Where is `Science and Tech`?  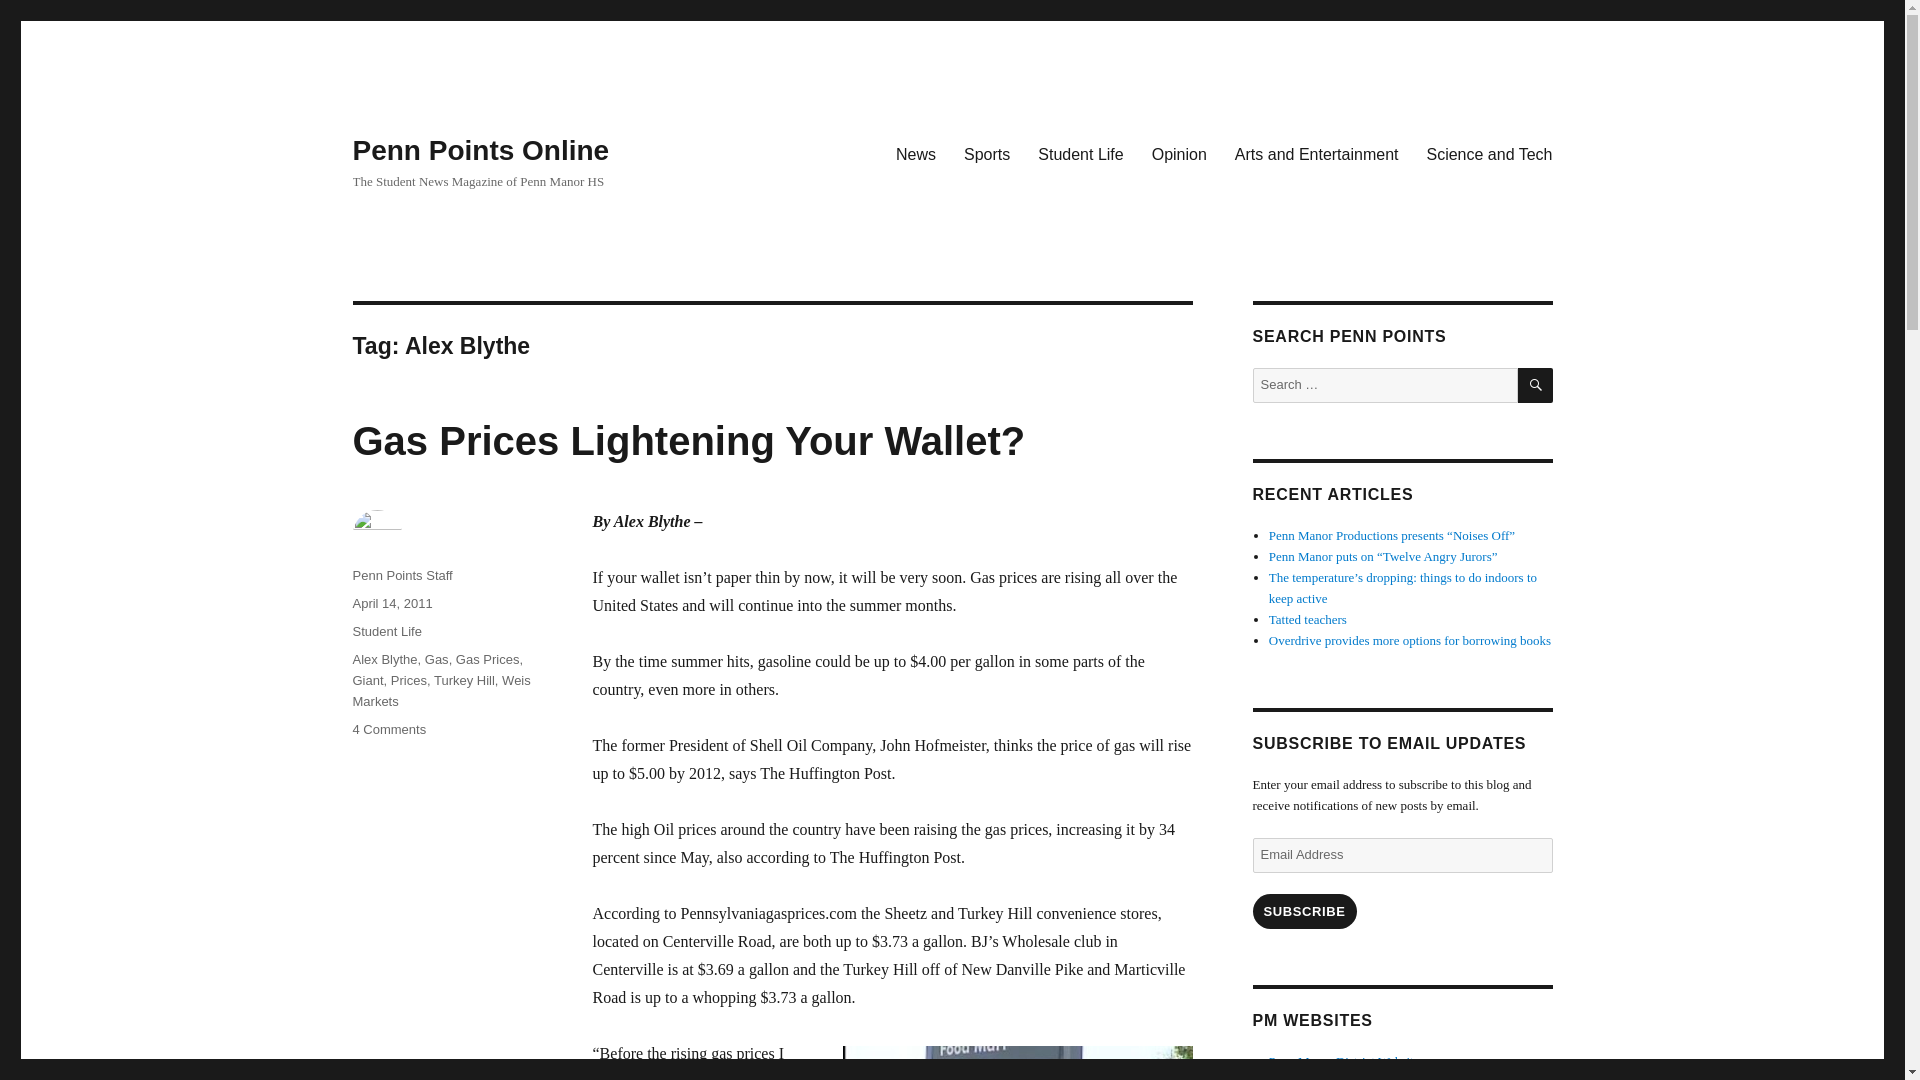 Science and Tech is located at coordinates (1488, 153).